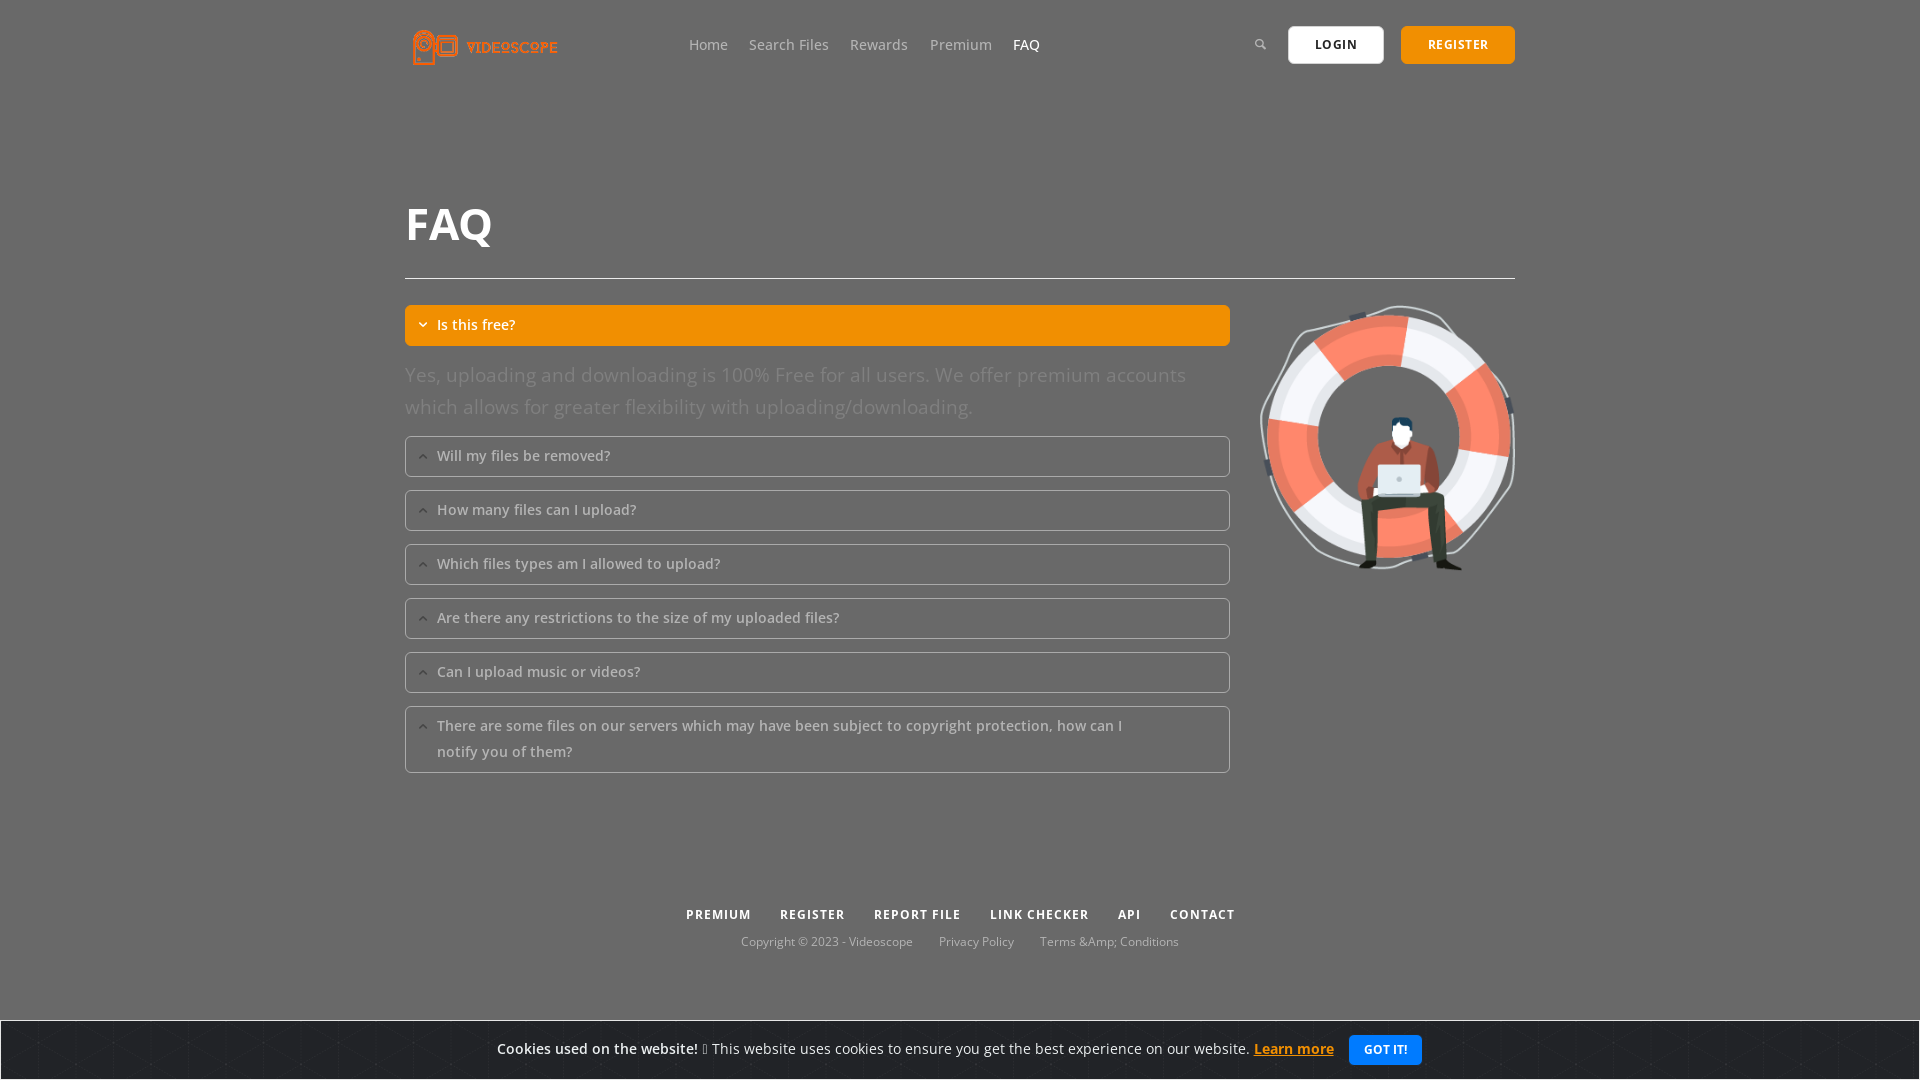 Image resolution: width=1920 pixels, height=1080 pixels. What do you see at coordinates (879, 44) in the screenshot?
I see `Rewards` at bounding box center [879, 44].